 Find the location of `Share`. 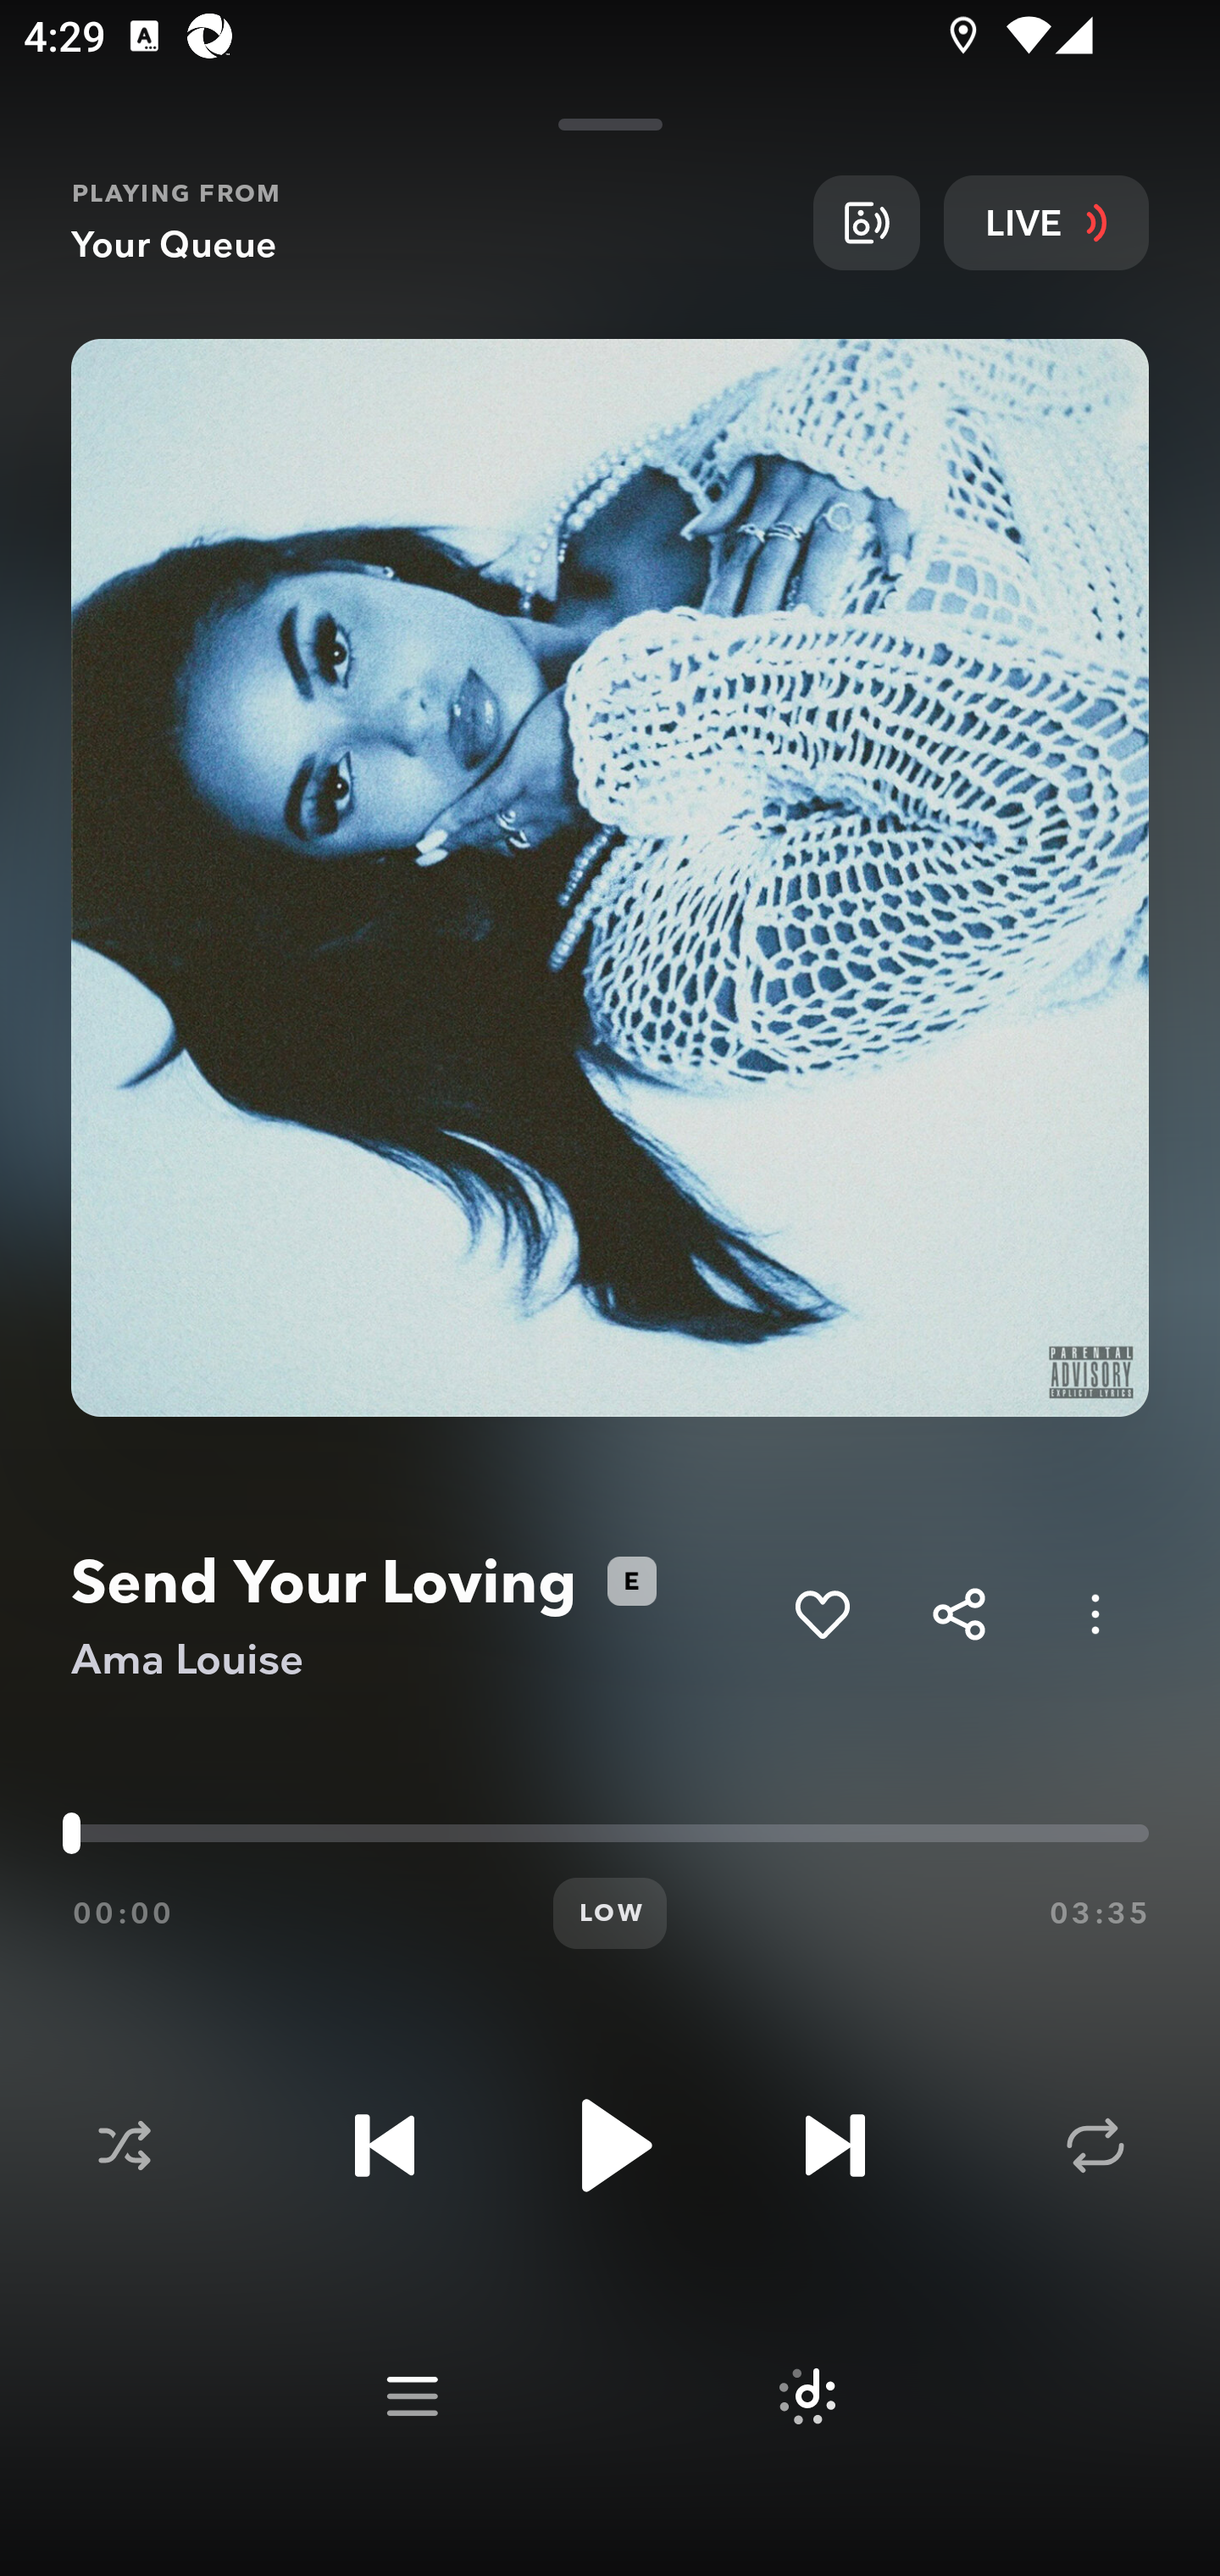

Share is located at coordinates (959, 1613).